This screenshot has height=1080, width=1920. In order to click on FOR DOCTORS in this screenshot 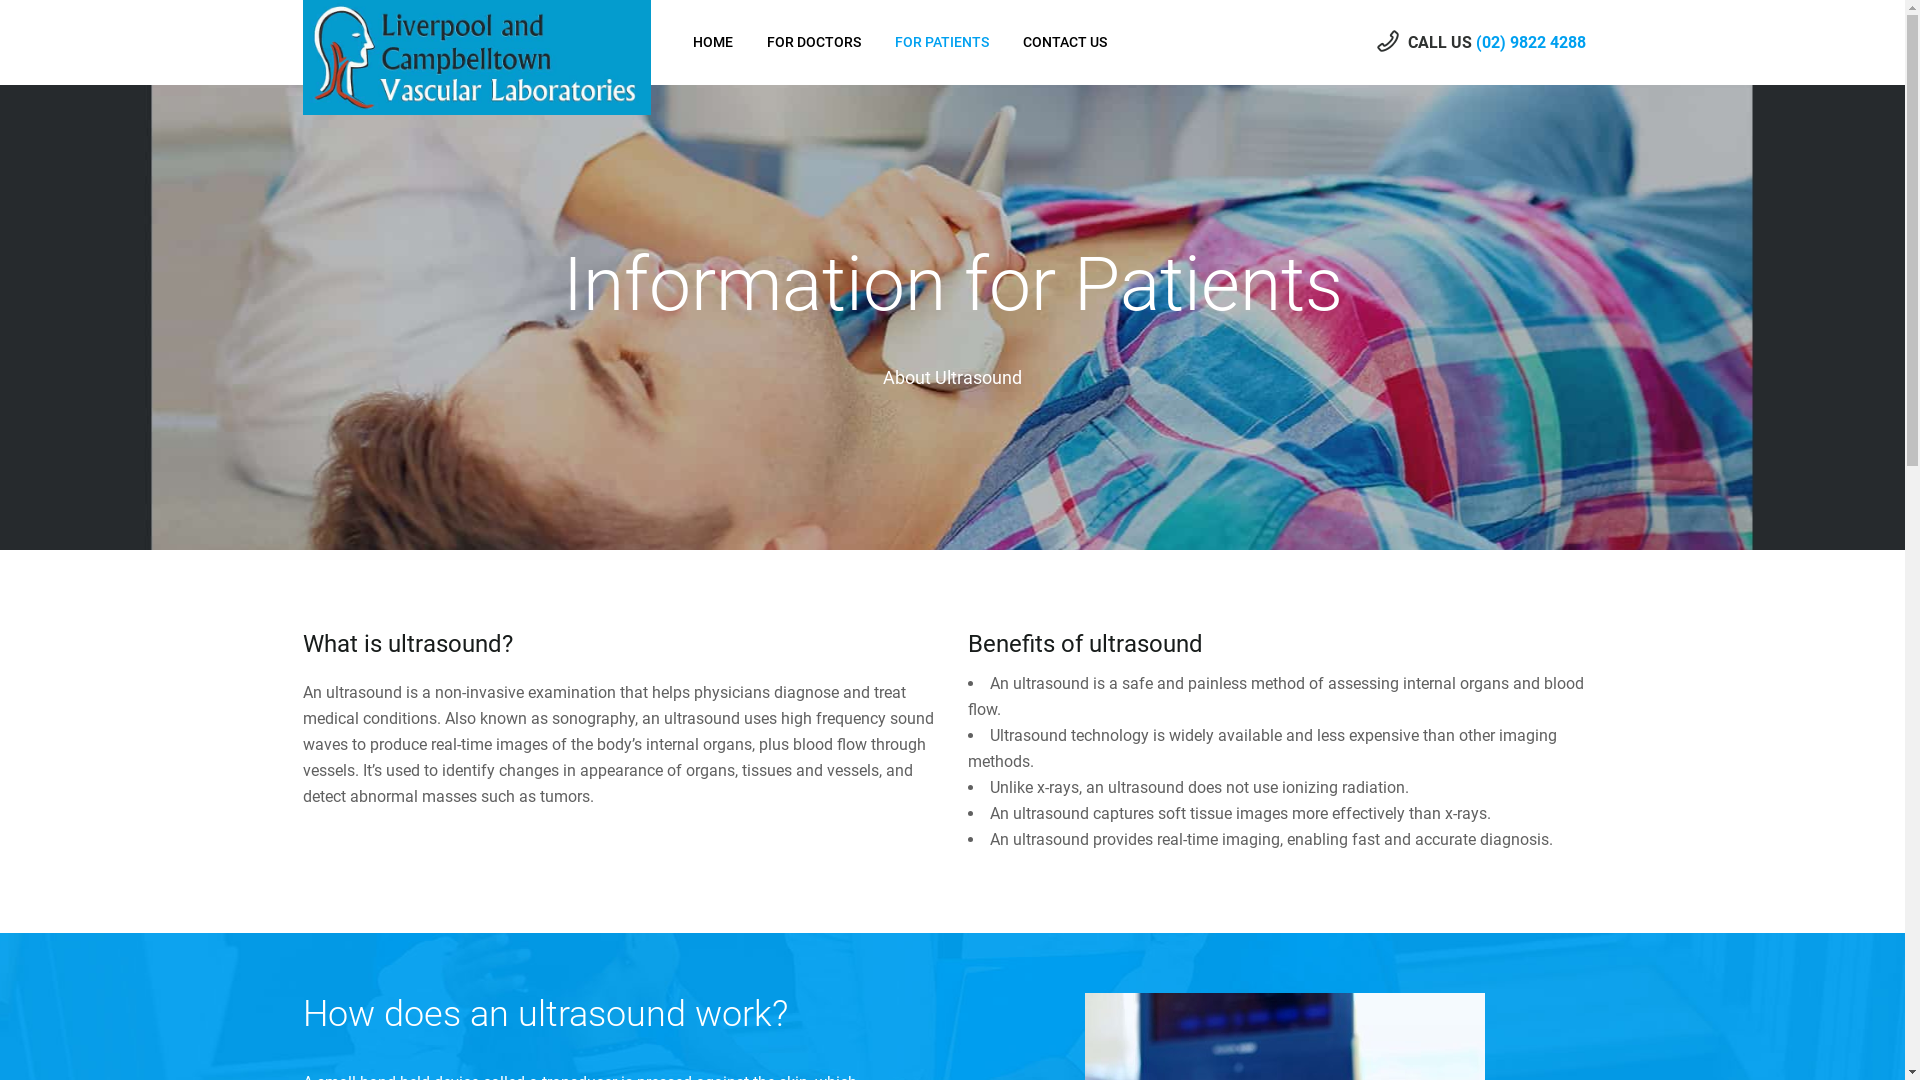, I will do `click(814, 42)`.